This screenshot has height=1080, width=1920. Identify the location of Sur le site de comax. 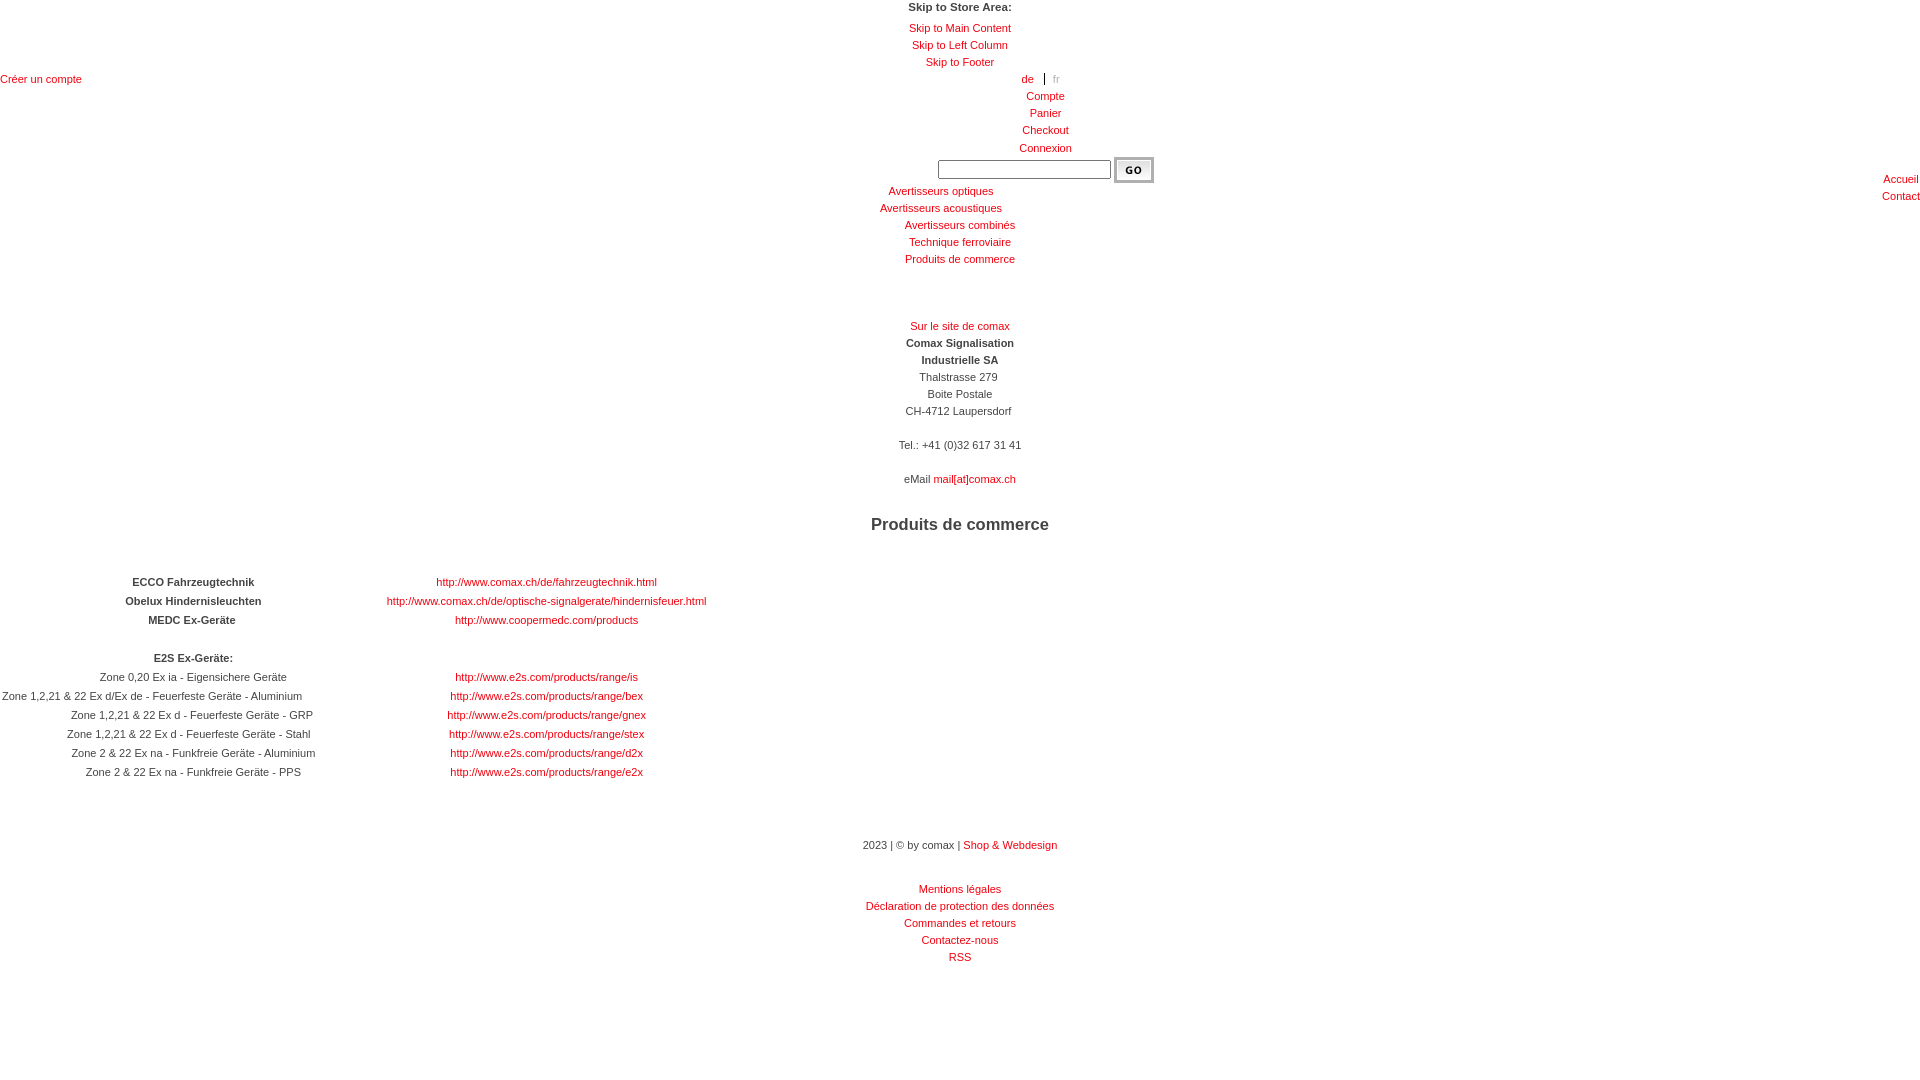
(960, 326).